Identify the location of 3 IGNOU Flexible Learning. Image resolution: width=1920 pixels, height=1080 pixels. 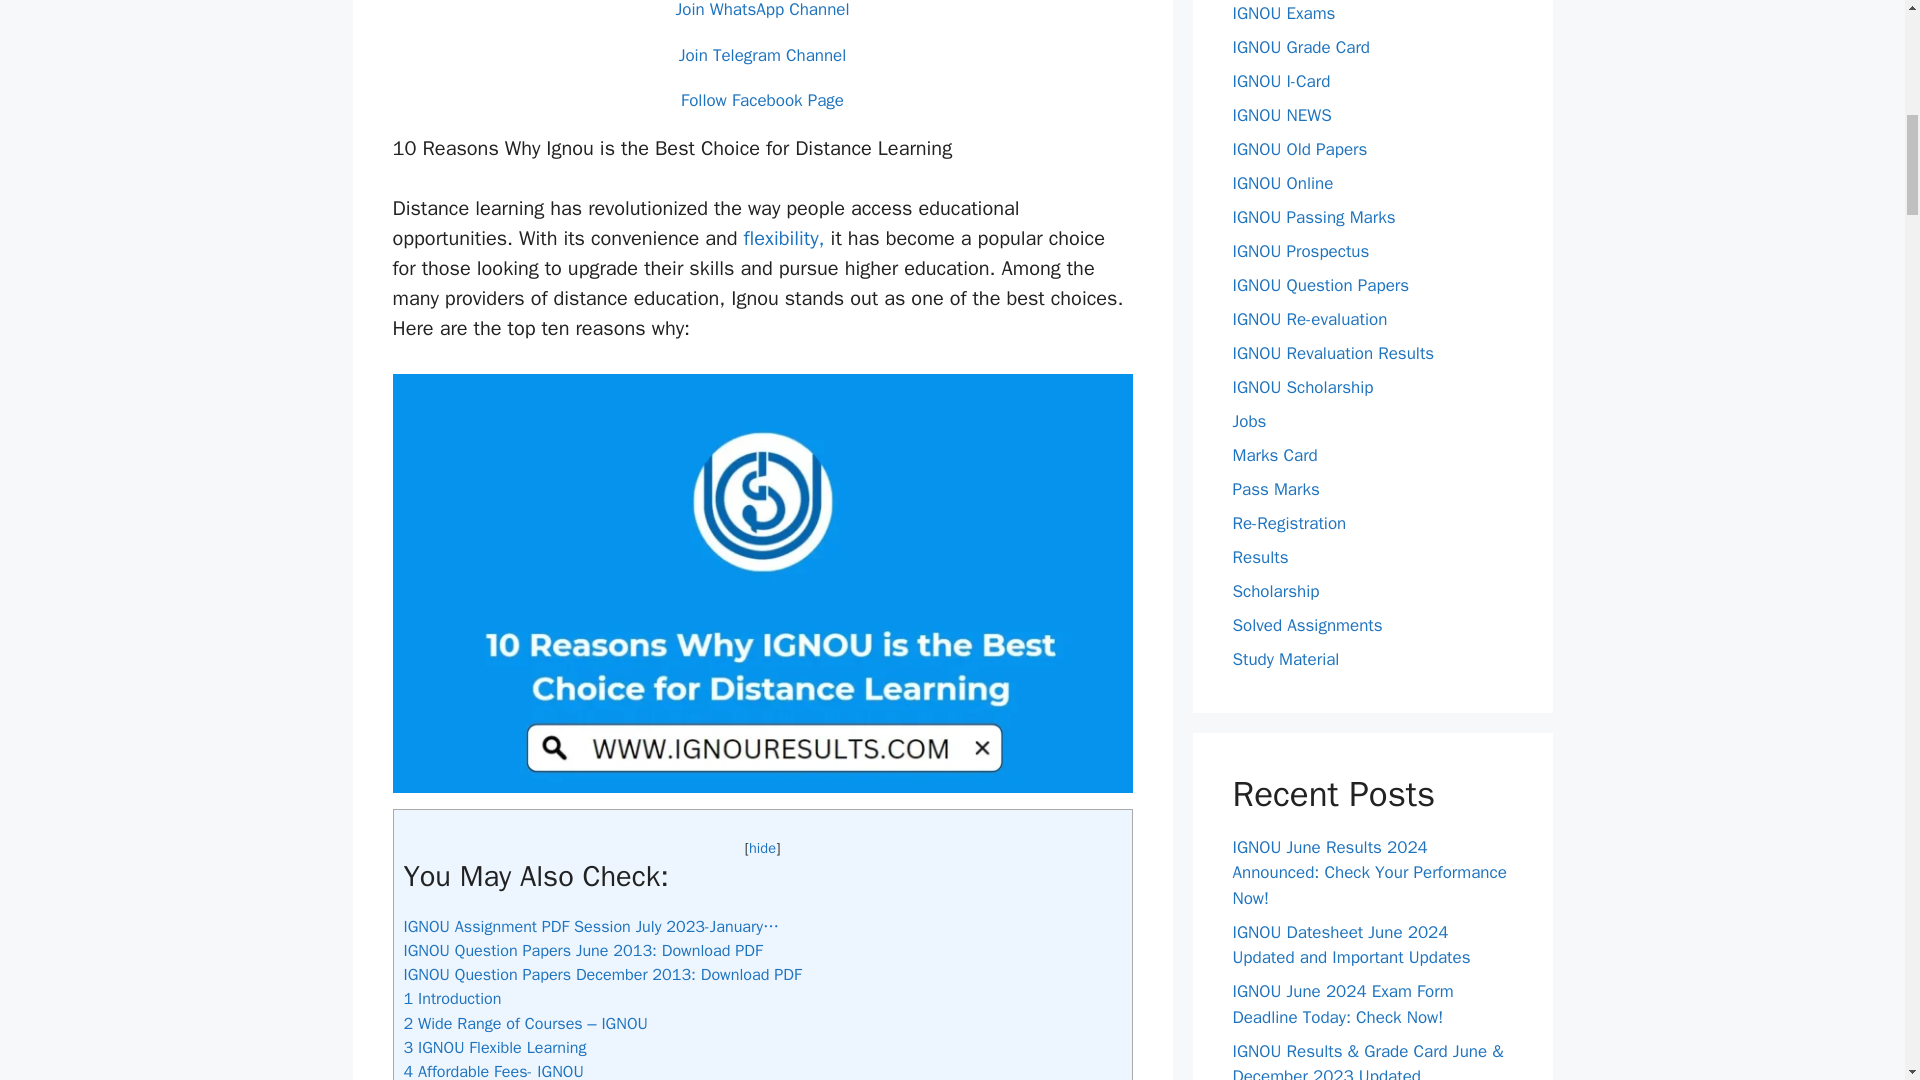
(495, 1047).